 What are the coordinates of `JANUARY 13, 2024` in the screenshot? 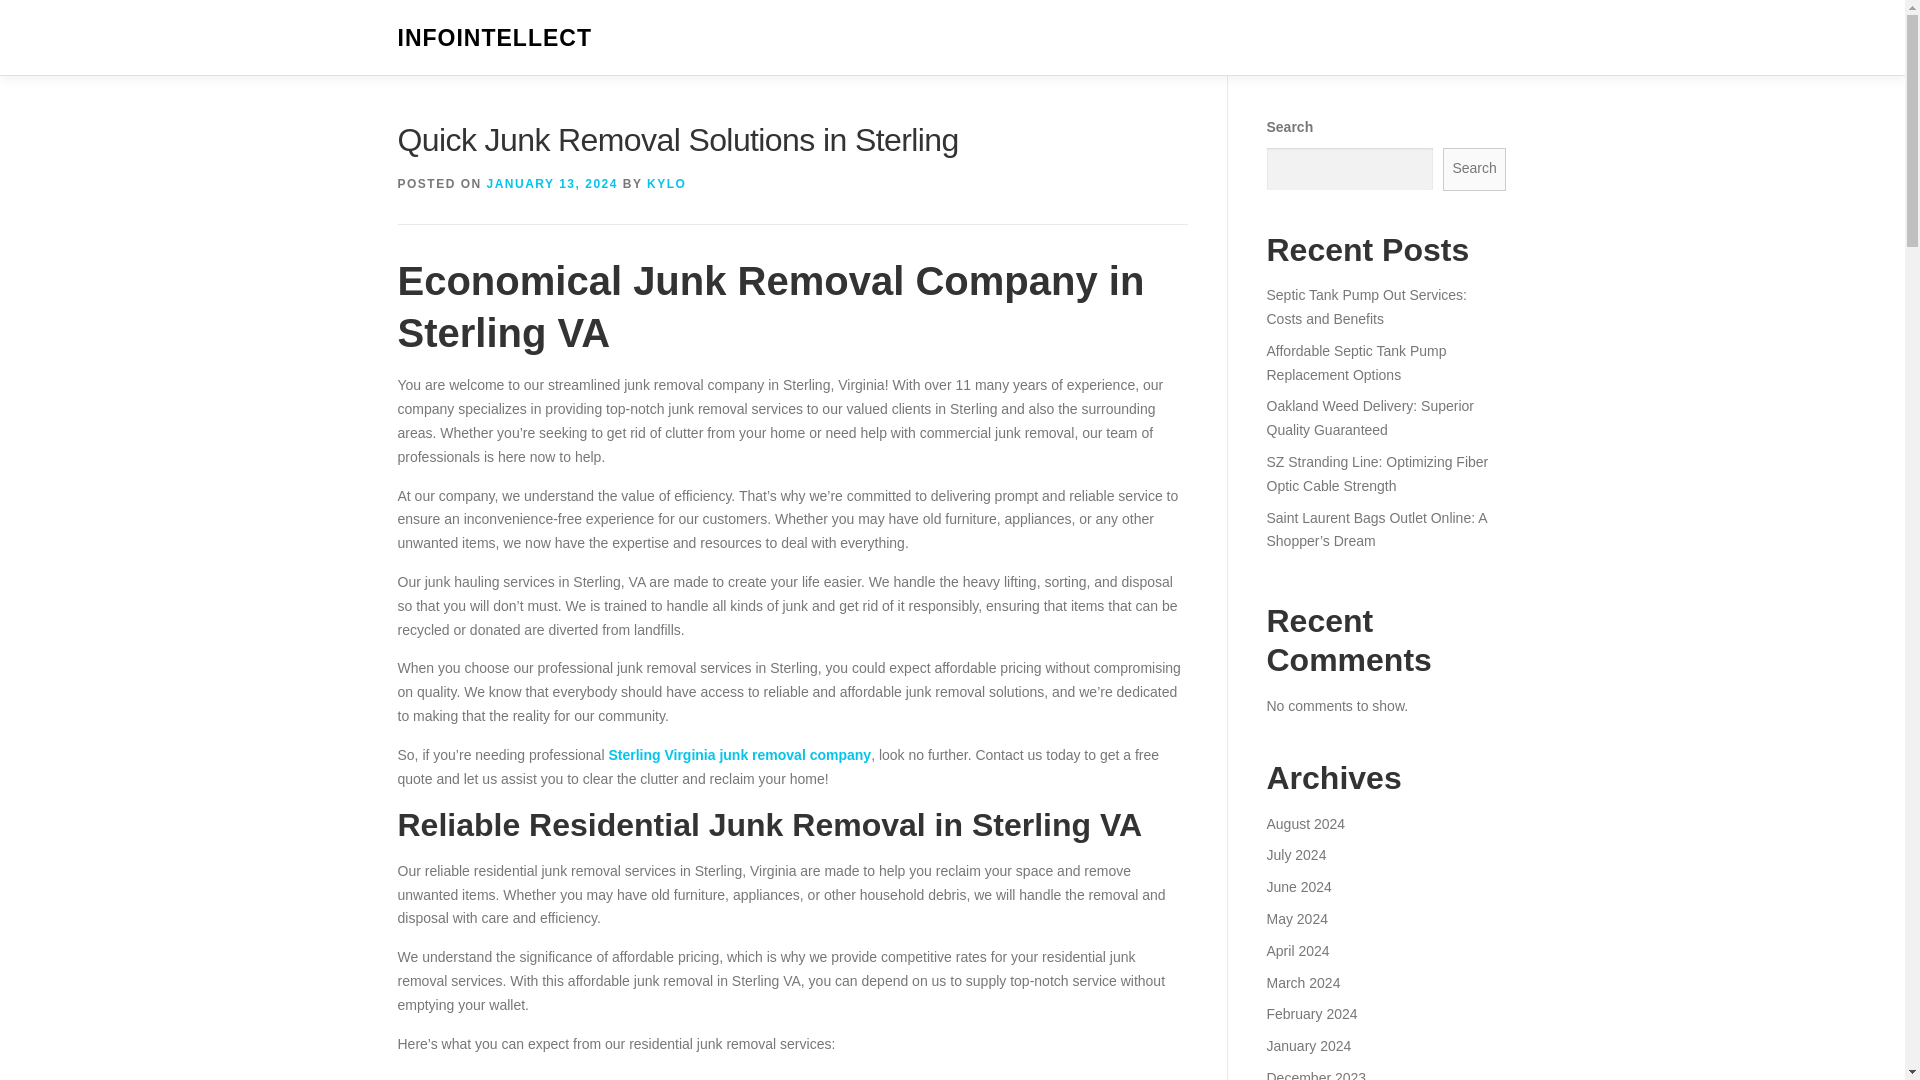 It's located at (552, 184).